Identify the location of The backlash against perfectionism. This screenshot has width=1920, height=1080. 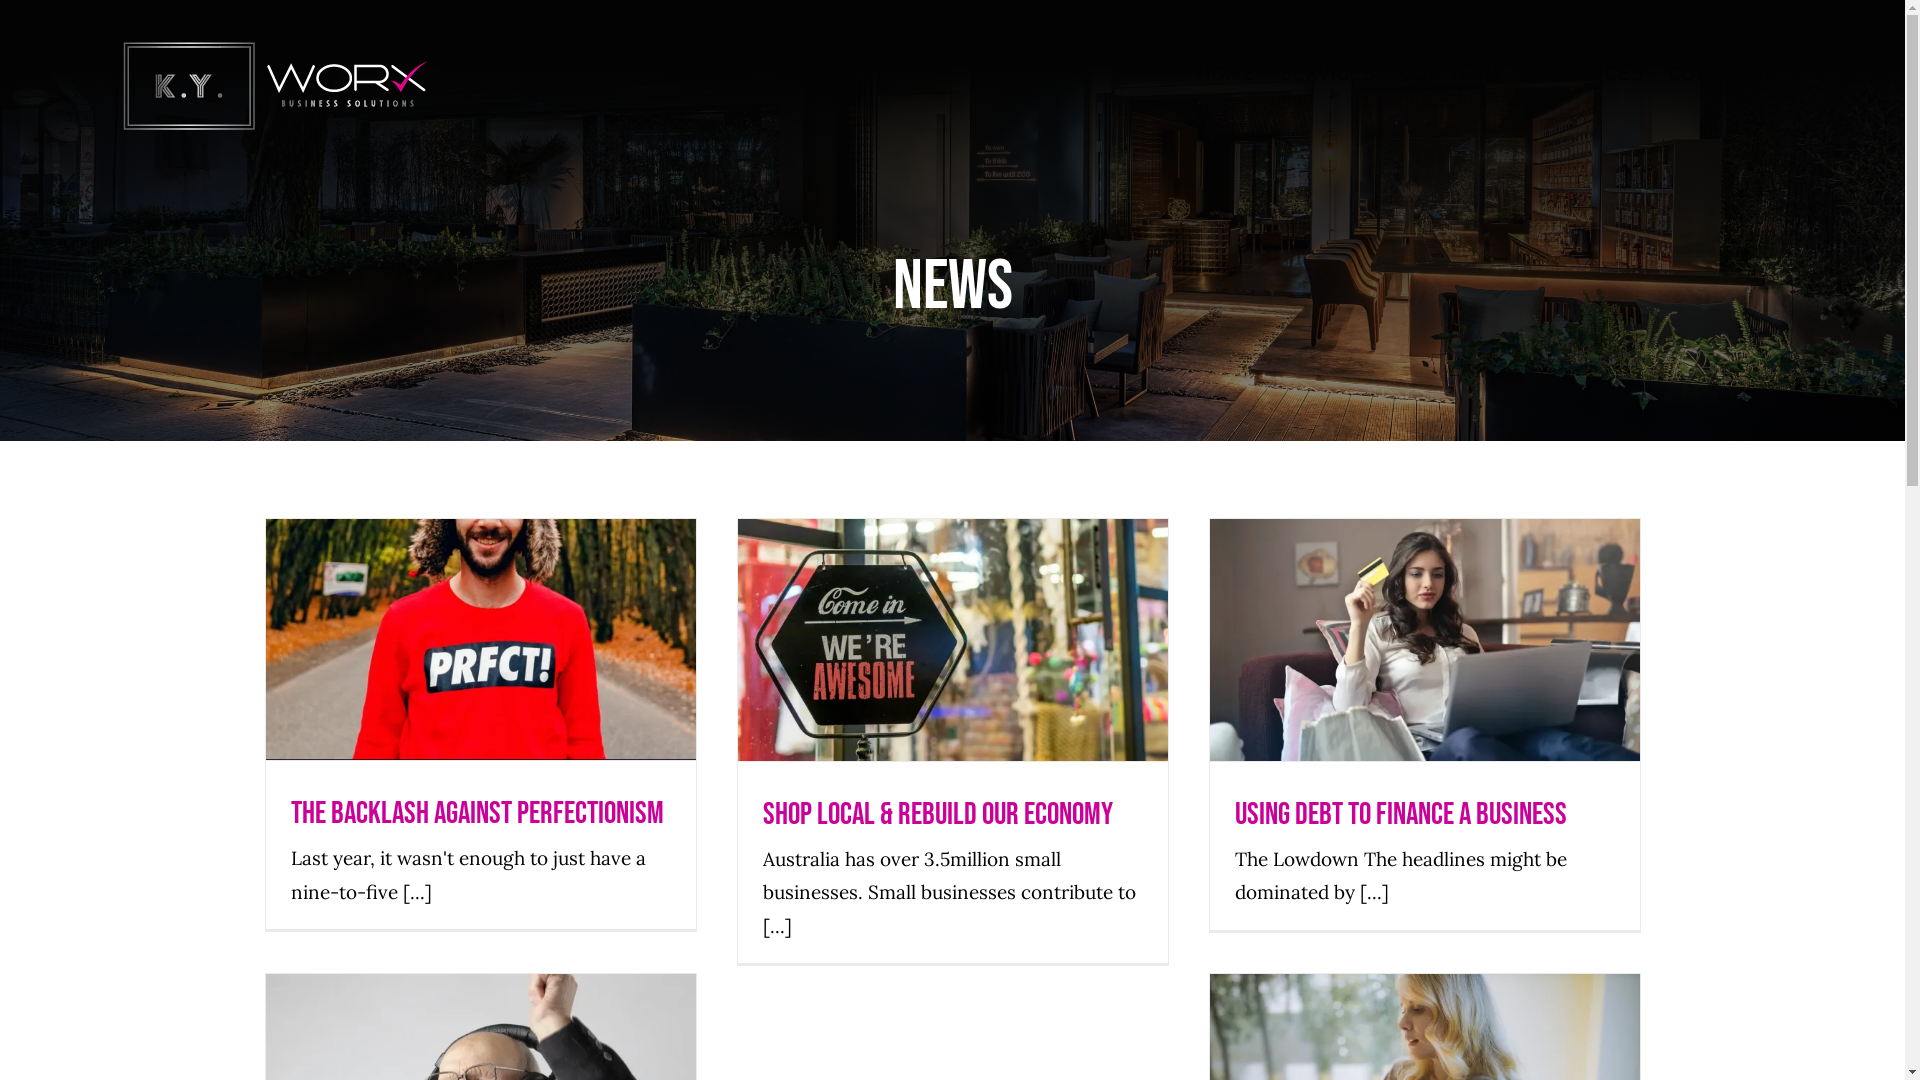
(478, 814).